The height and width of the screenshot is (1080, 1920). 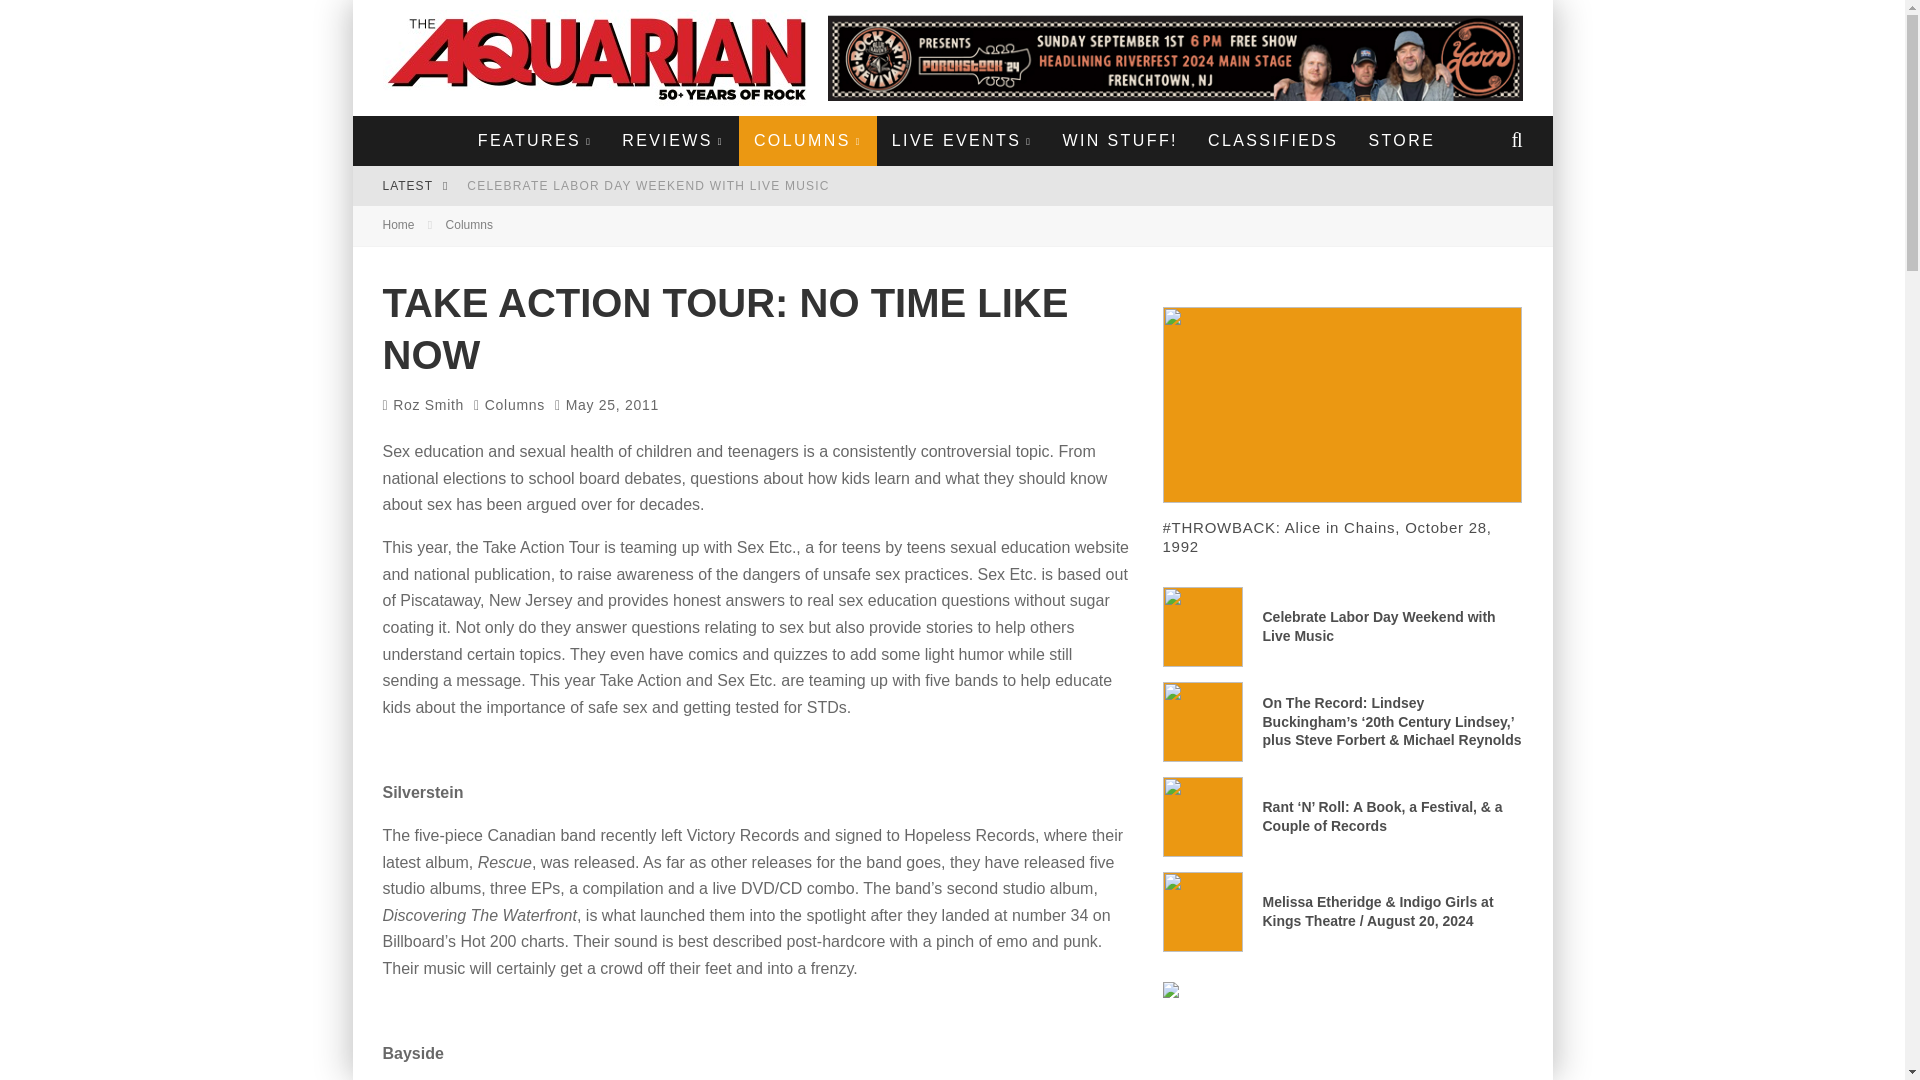 What do you see at coordinates (808, 140) in the screenshot?
I see `COLUMNS` at bounding box center [808, 140].